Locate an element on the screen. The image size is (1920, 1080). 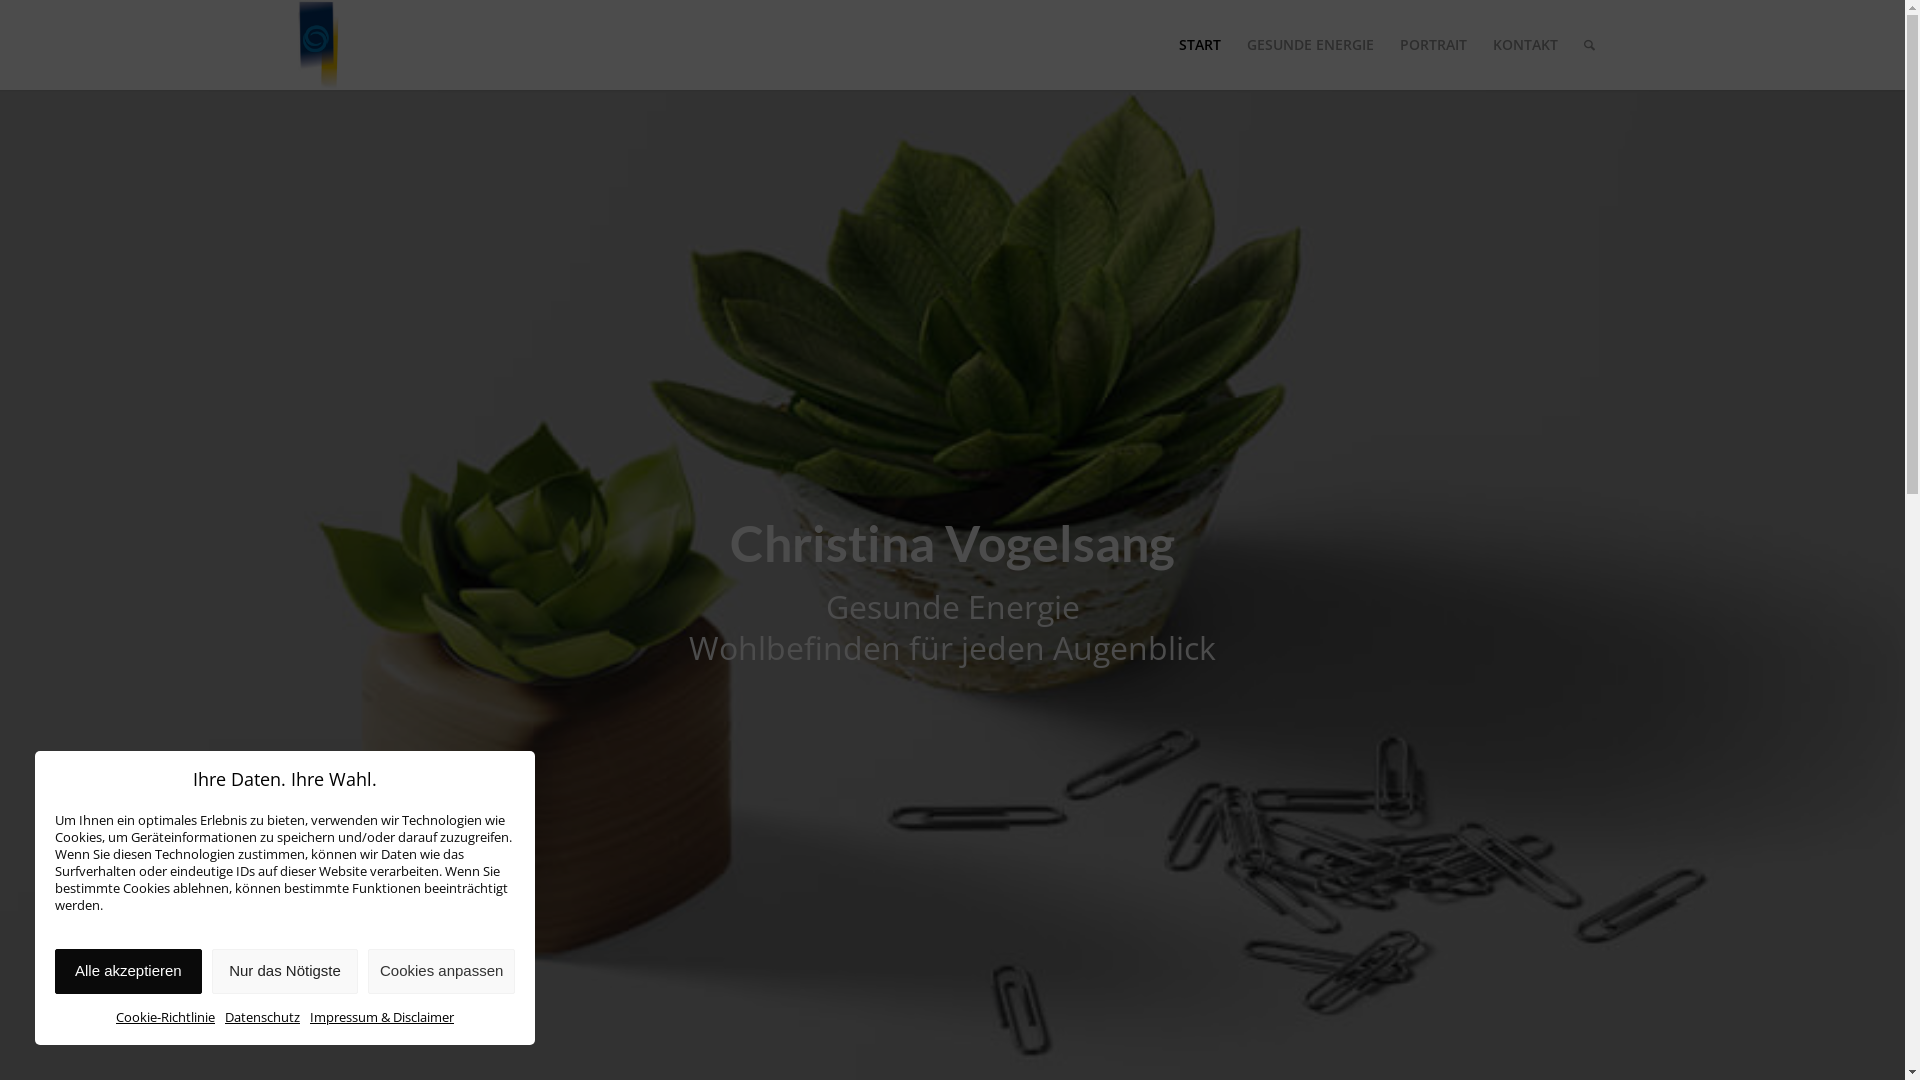
Datenschutz is located at coordinates (262, 1017).